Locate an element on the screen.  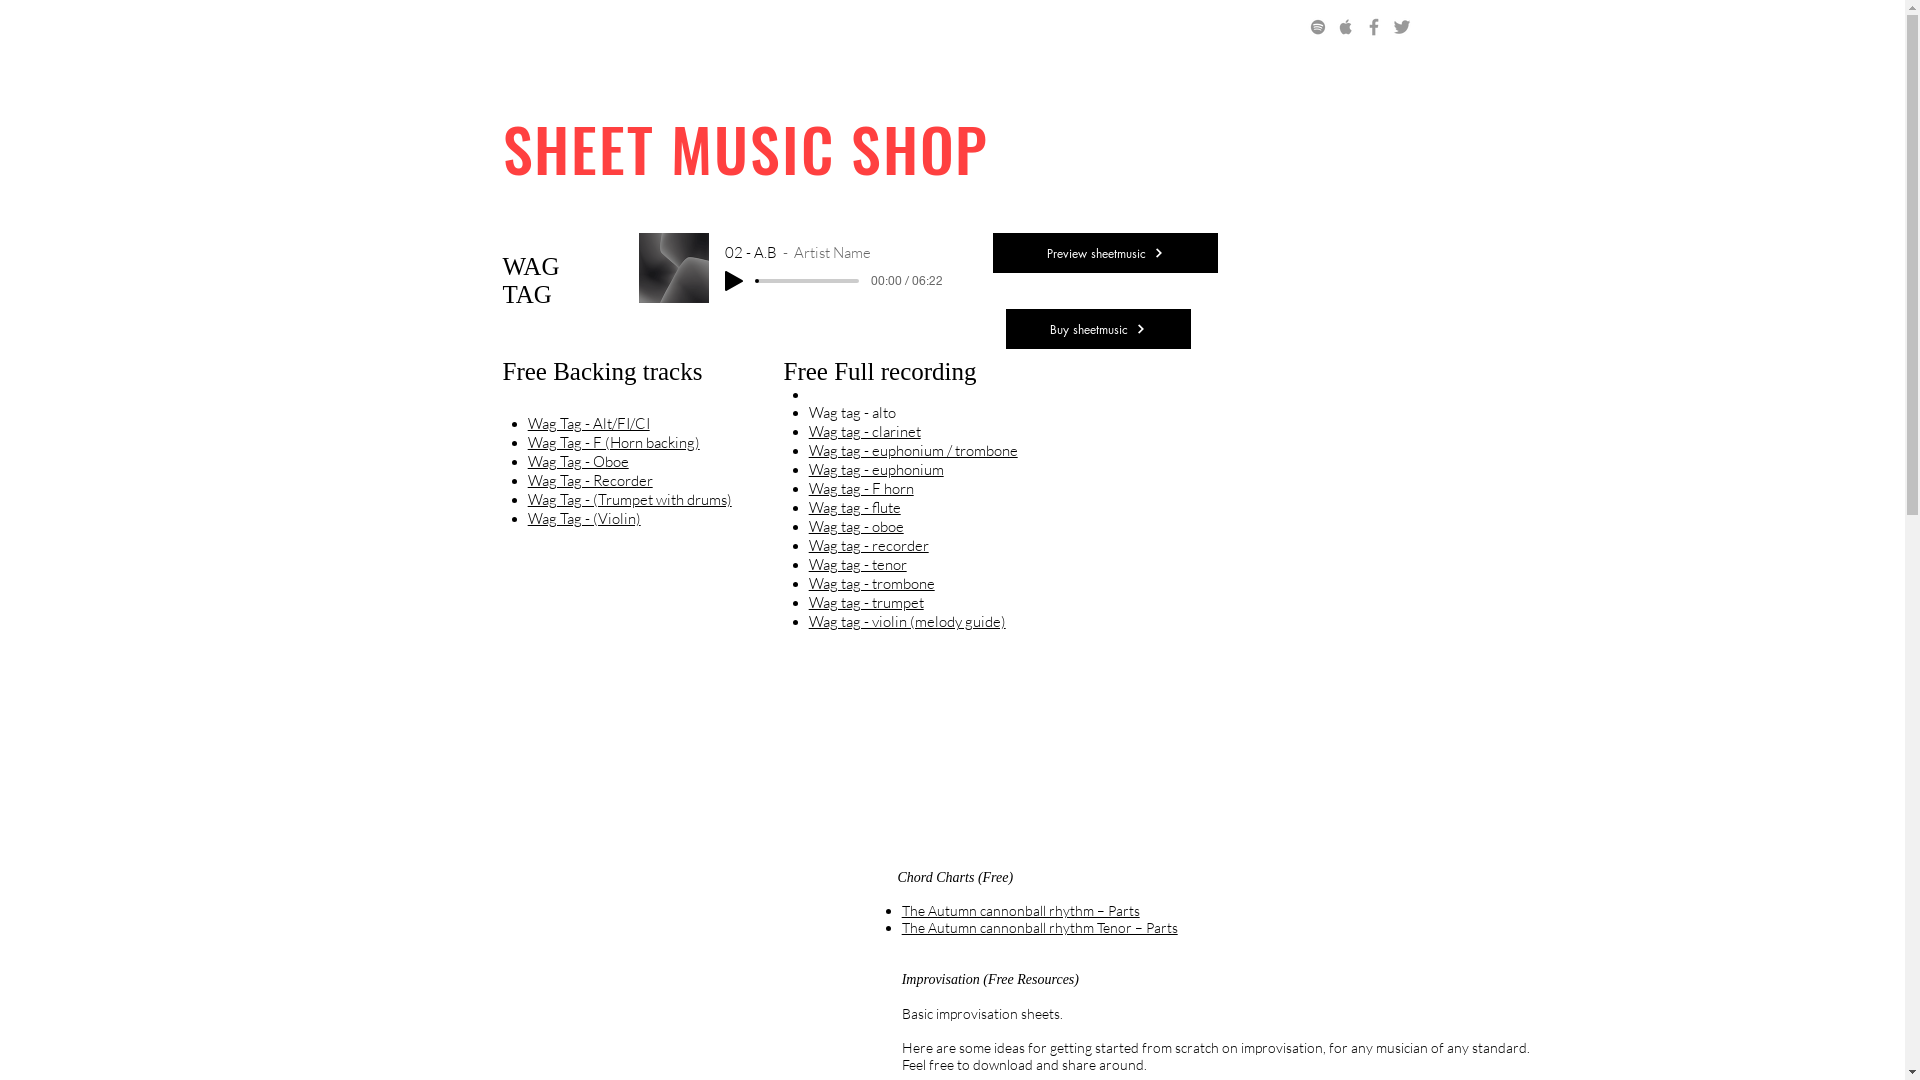
THOUGHTS is located at coordinates (1022, 29).